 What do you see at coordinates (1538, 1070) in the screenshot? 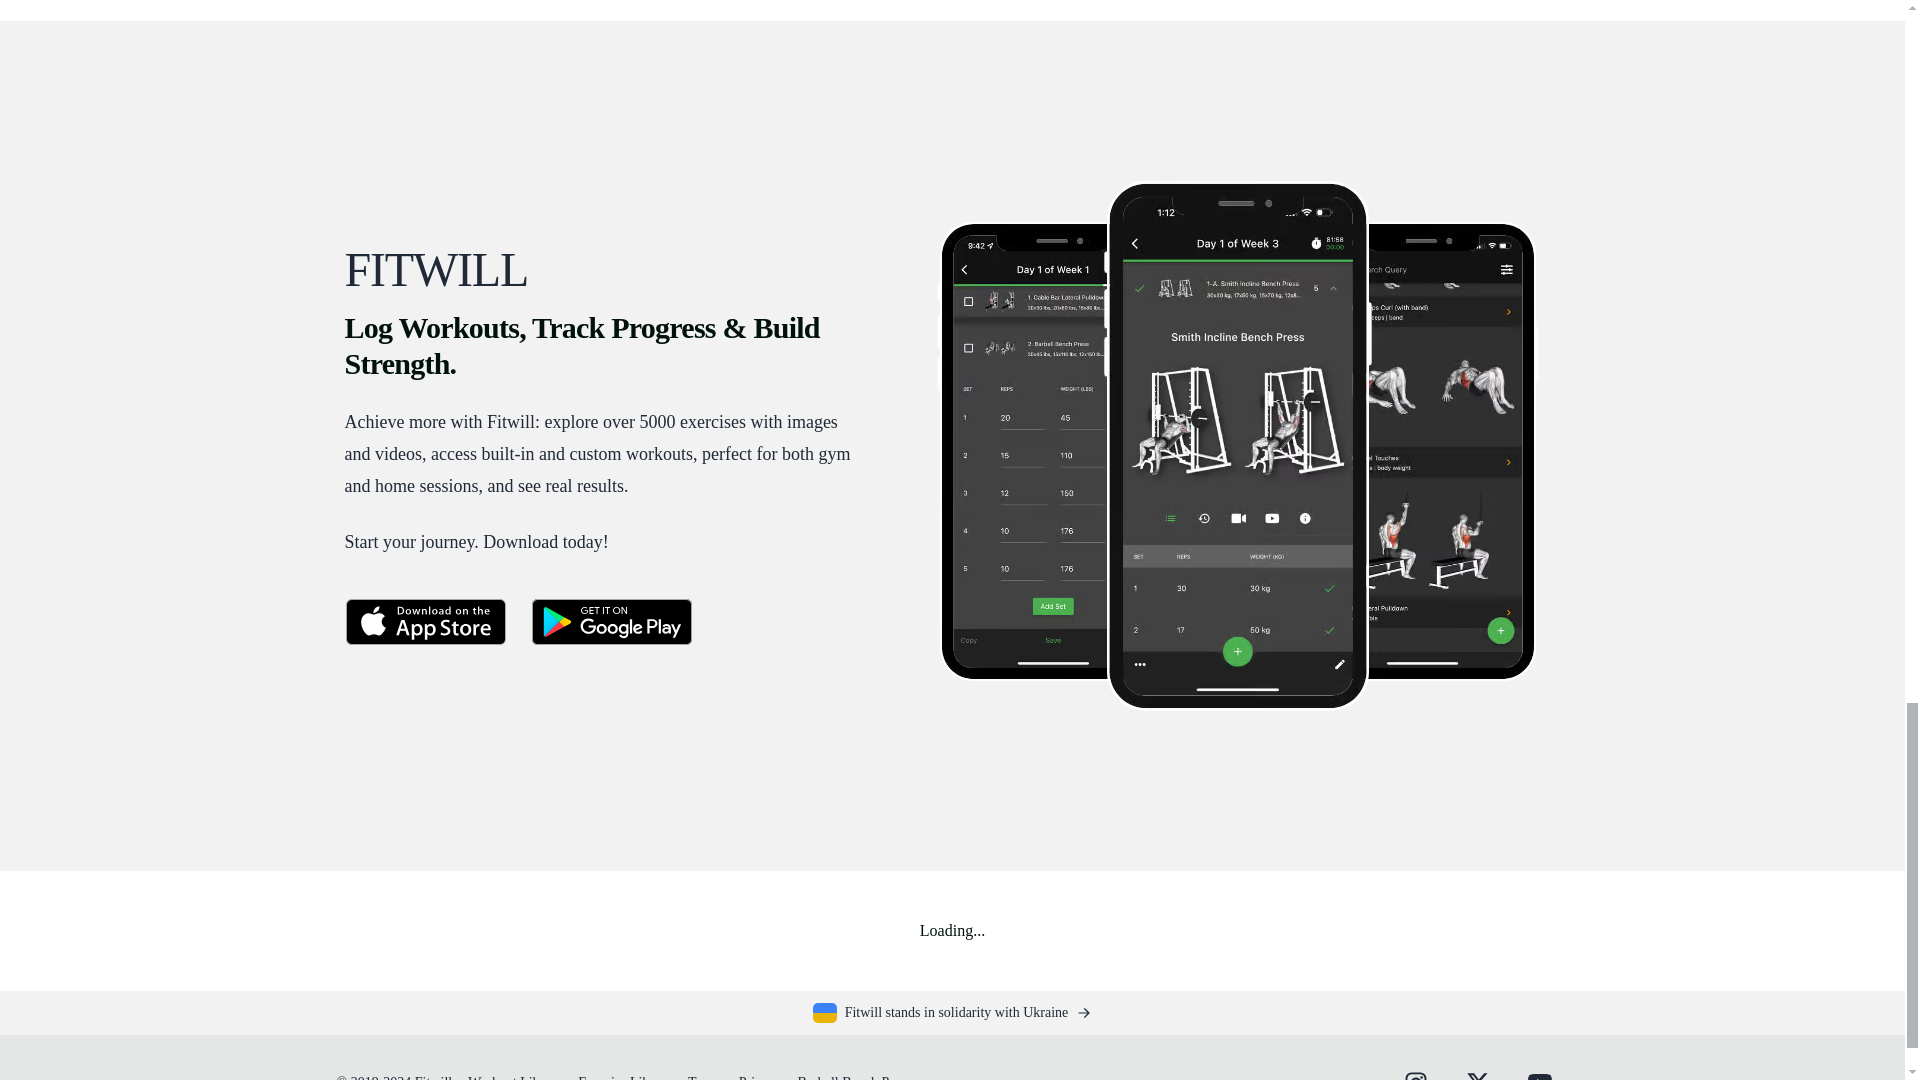
I see `Fitwill: YouTube` at bounding box center [1538, 1070].